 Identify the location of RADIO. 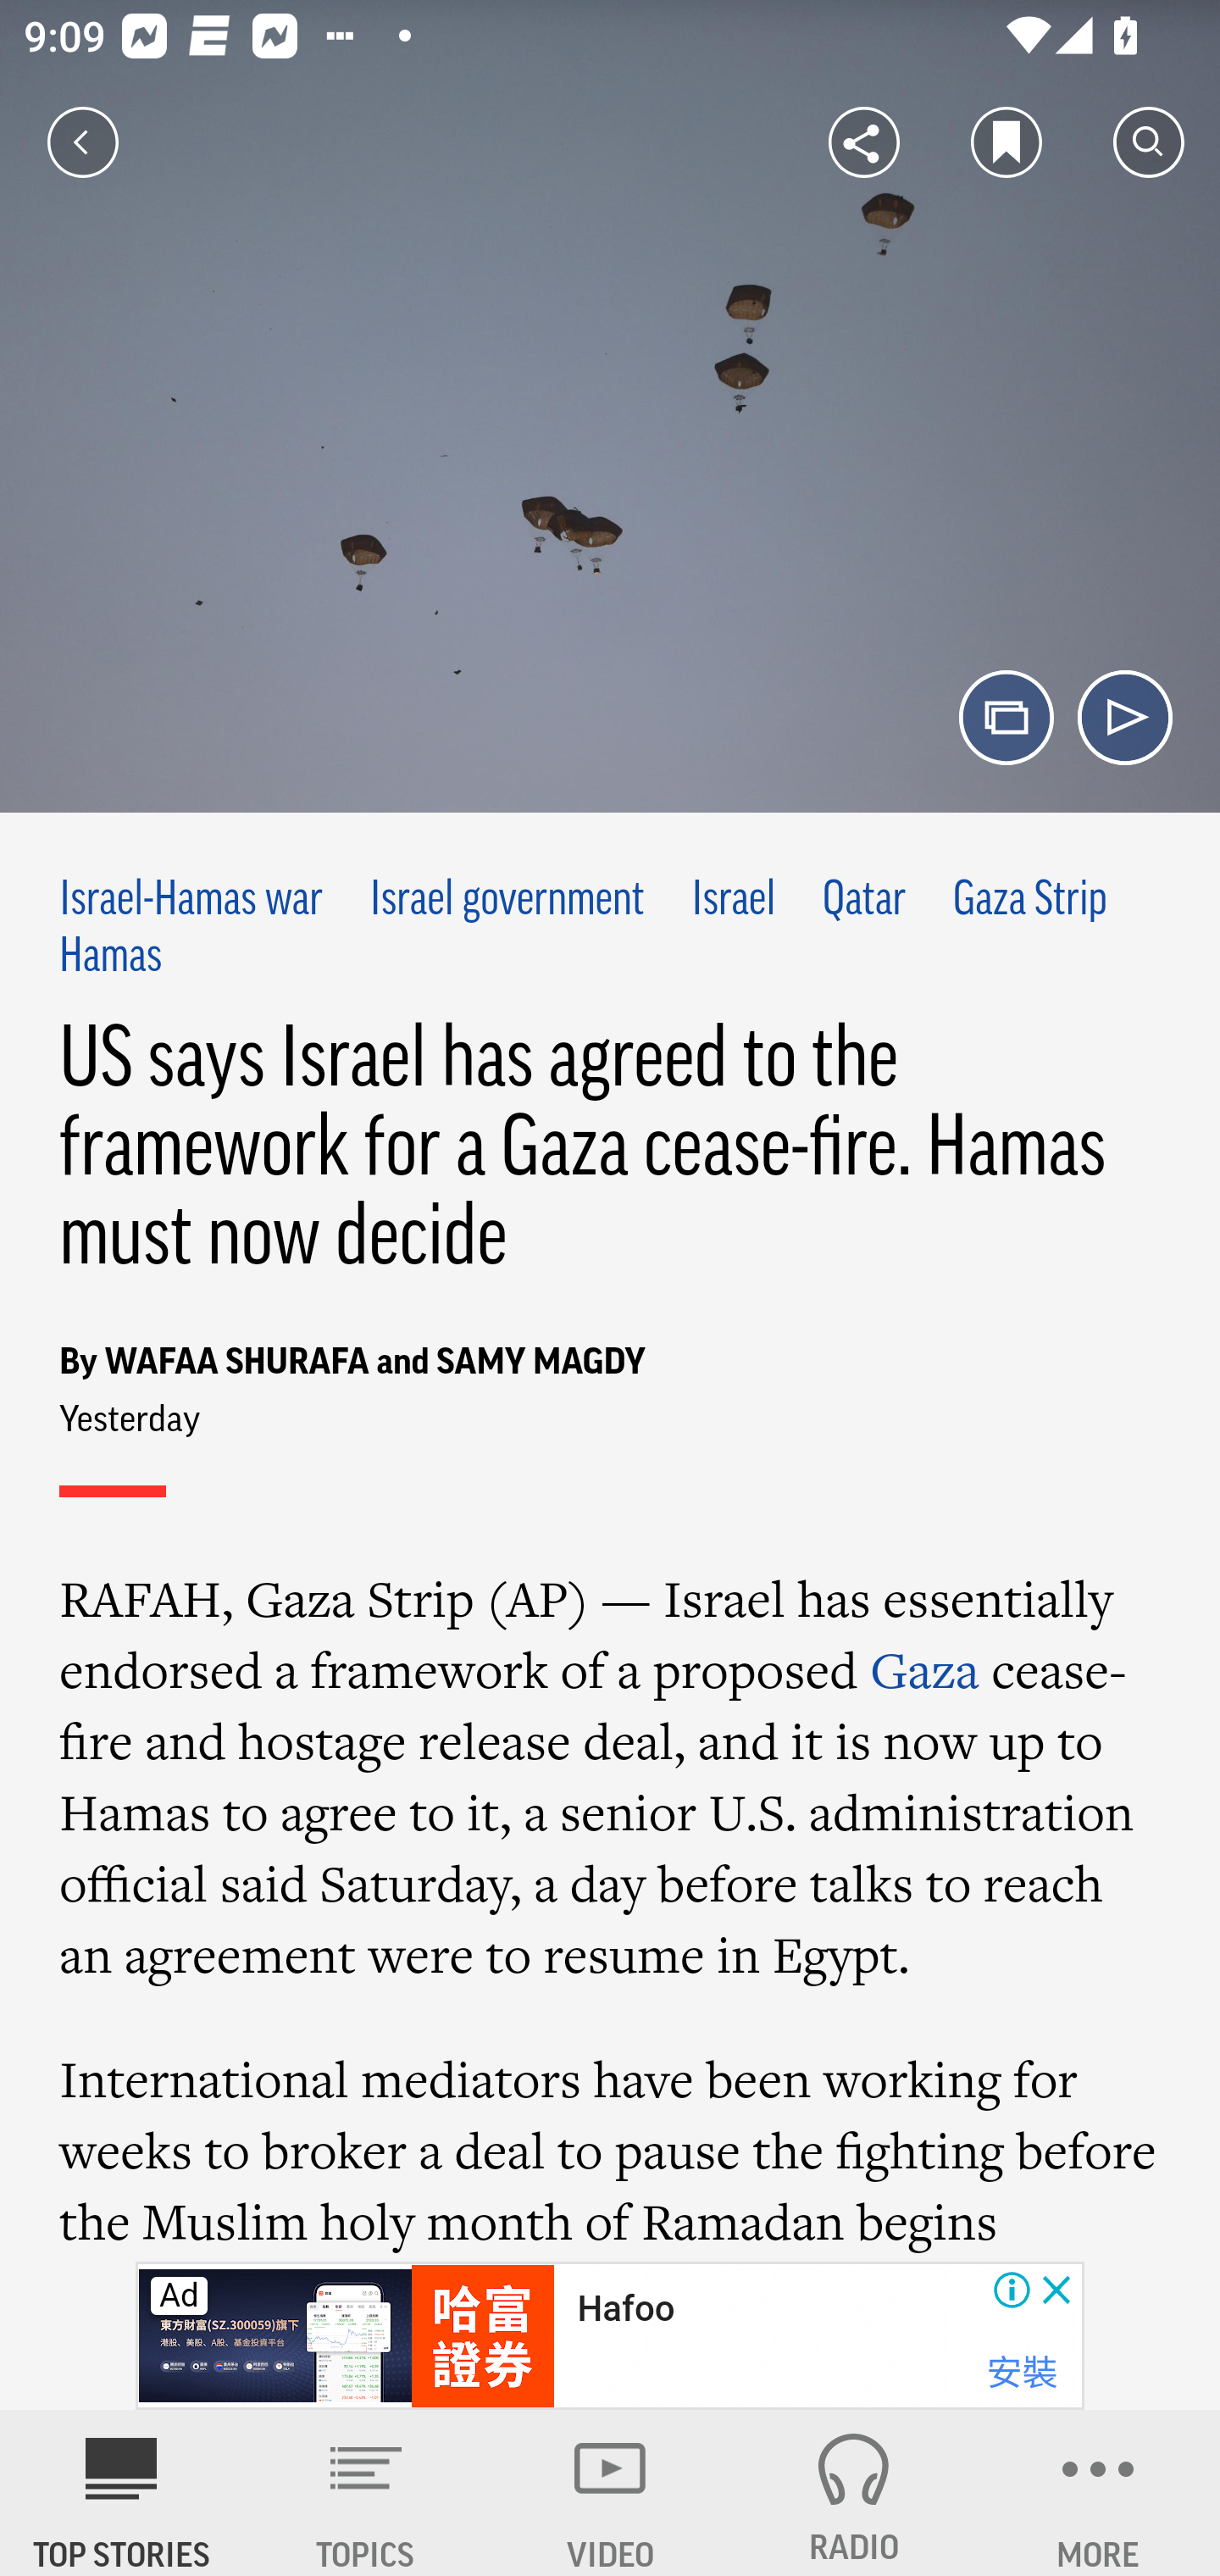
(854, 2493).